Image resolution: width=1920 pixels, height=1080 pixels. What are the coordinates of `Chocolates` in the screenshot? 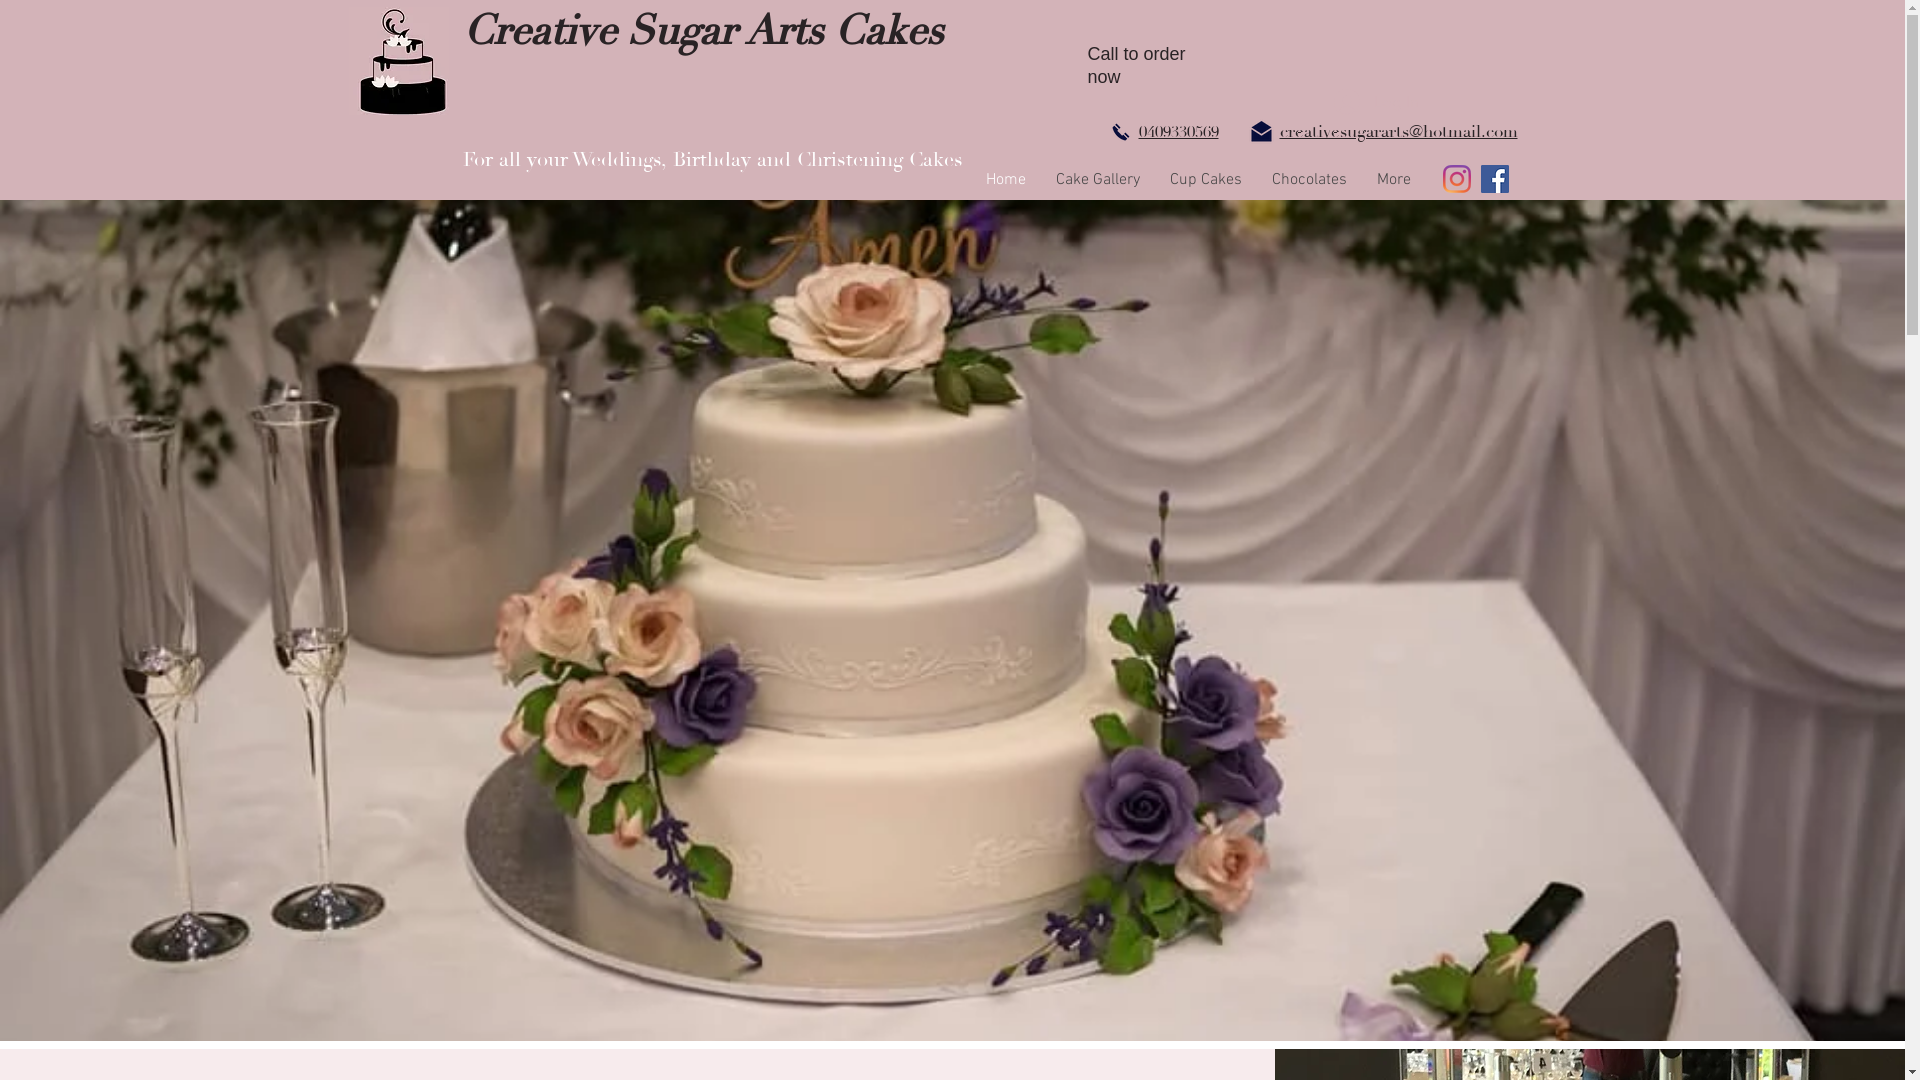 It's located at (1308, 180).